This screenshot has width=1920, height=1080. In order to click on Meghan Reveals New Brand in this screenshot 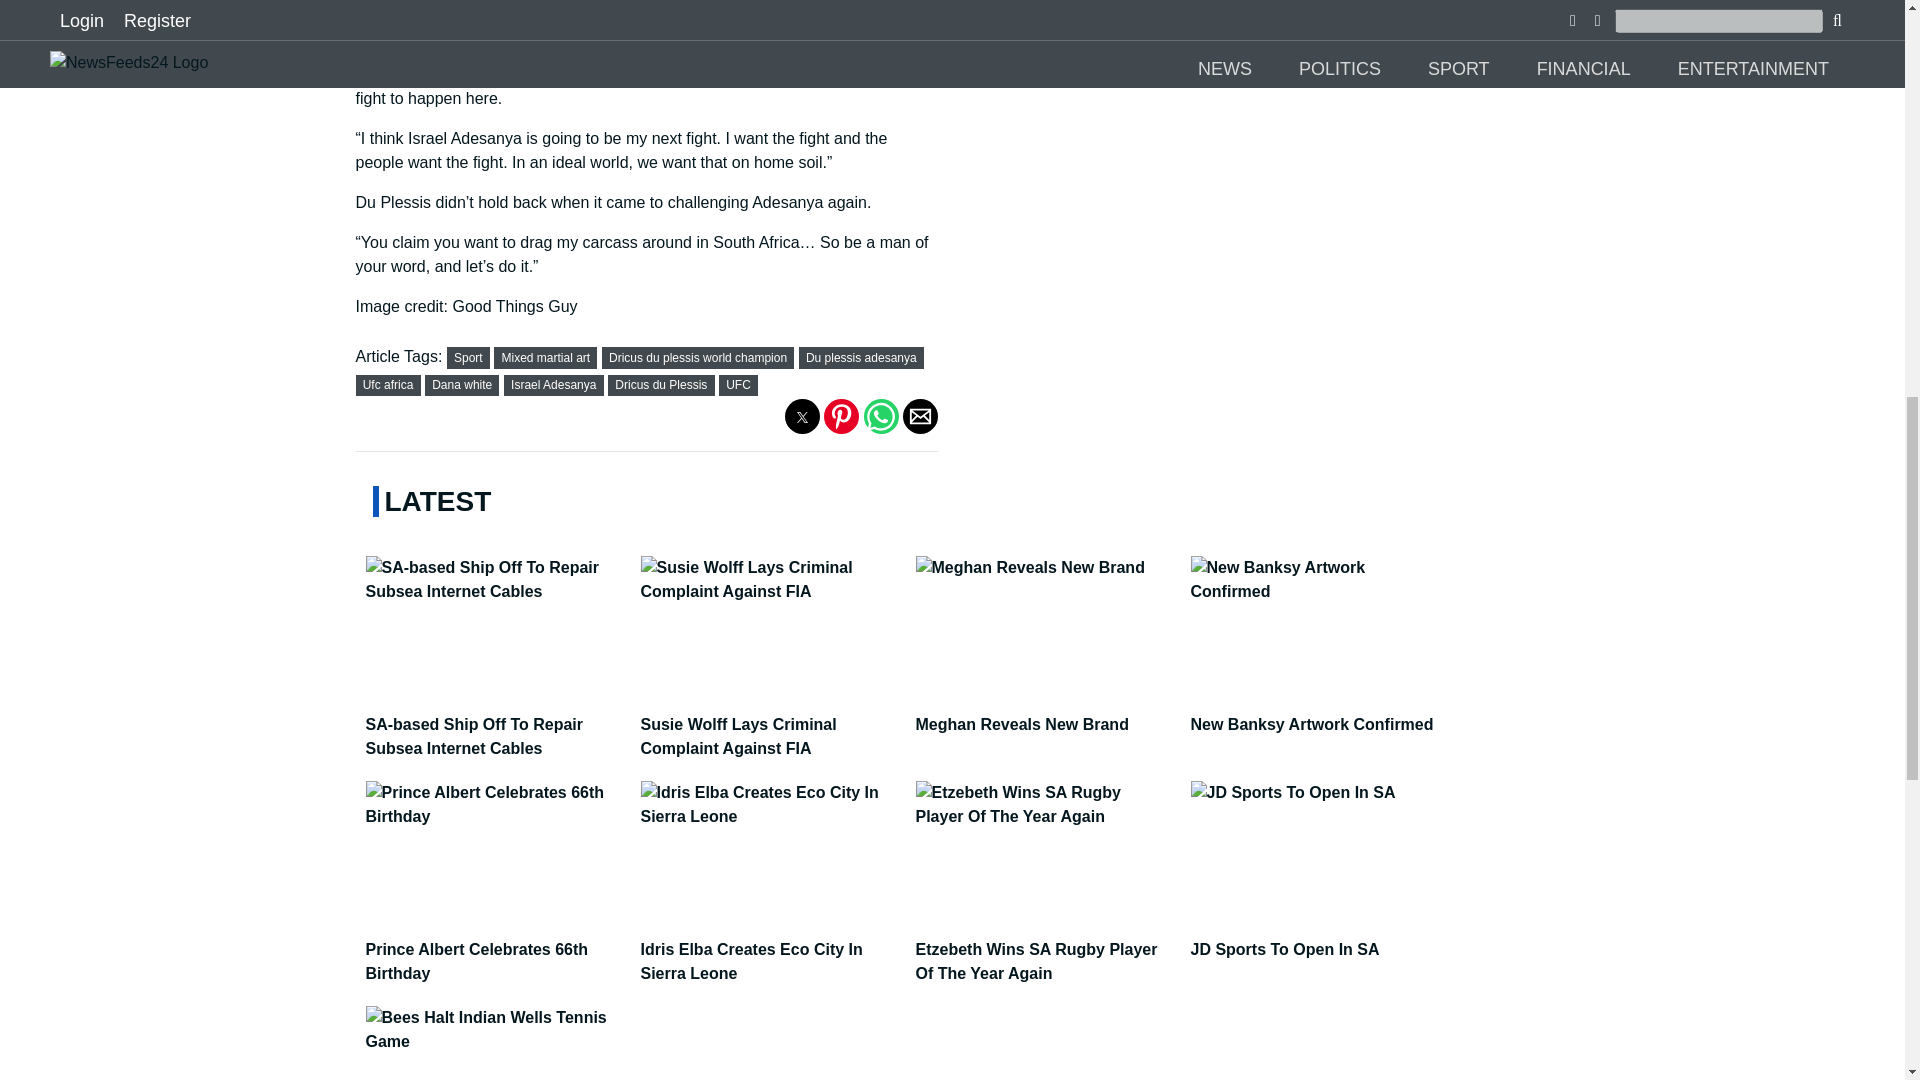, I will do `click(1046, 714)`.